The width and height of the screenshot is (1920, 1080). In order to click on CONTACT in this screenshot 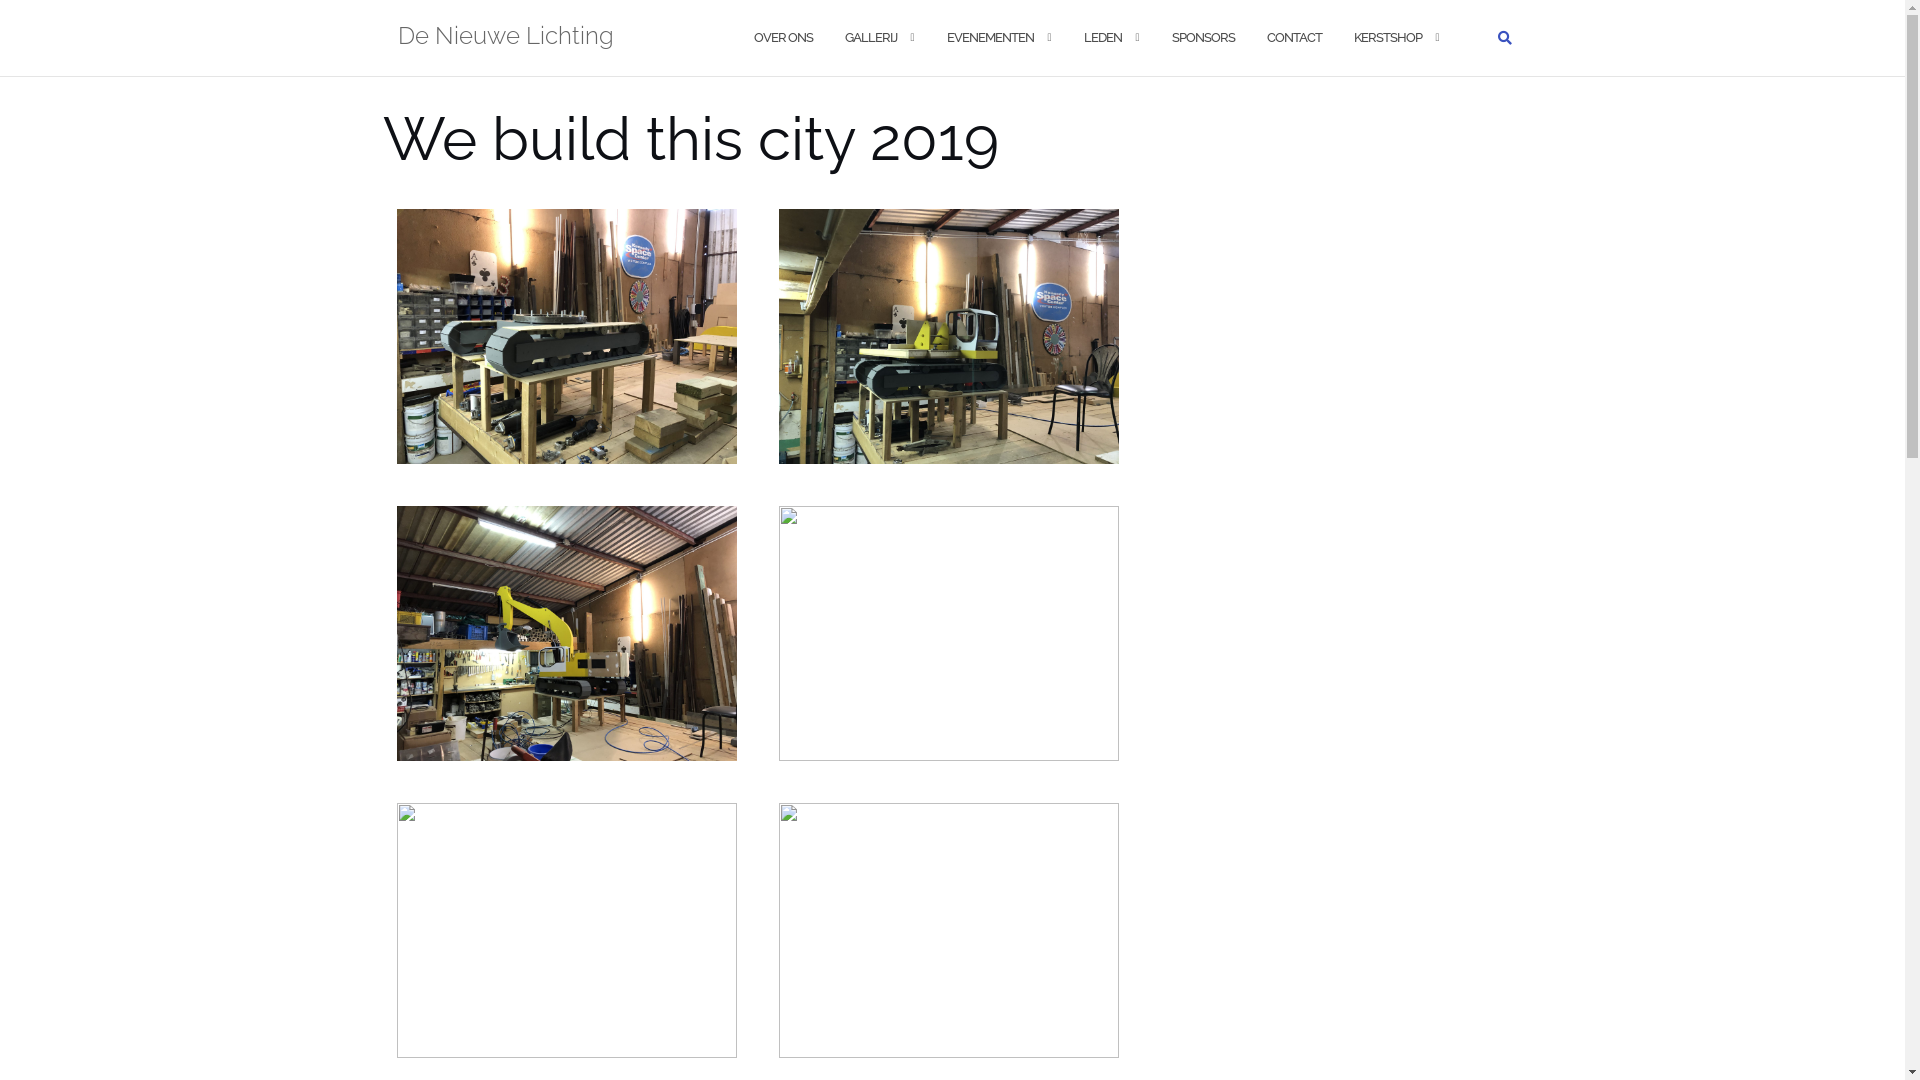, I will do `click(1294, 38)`.